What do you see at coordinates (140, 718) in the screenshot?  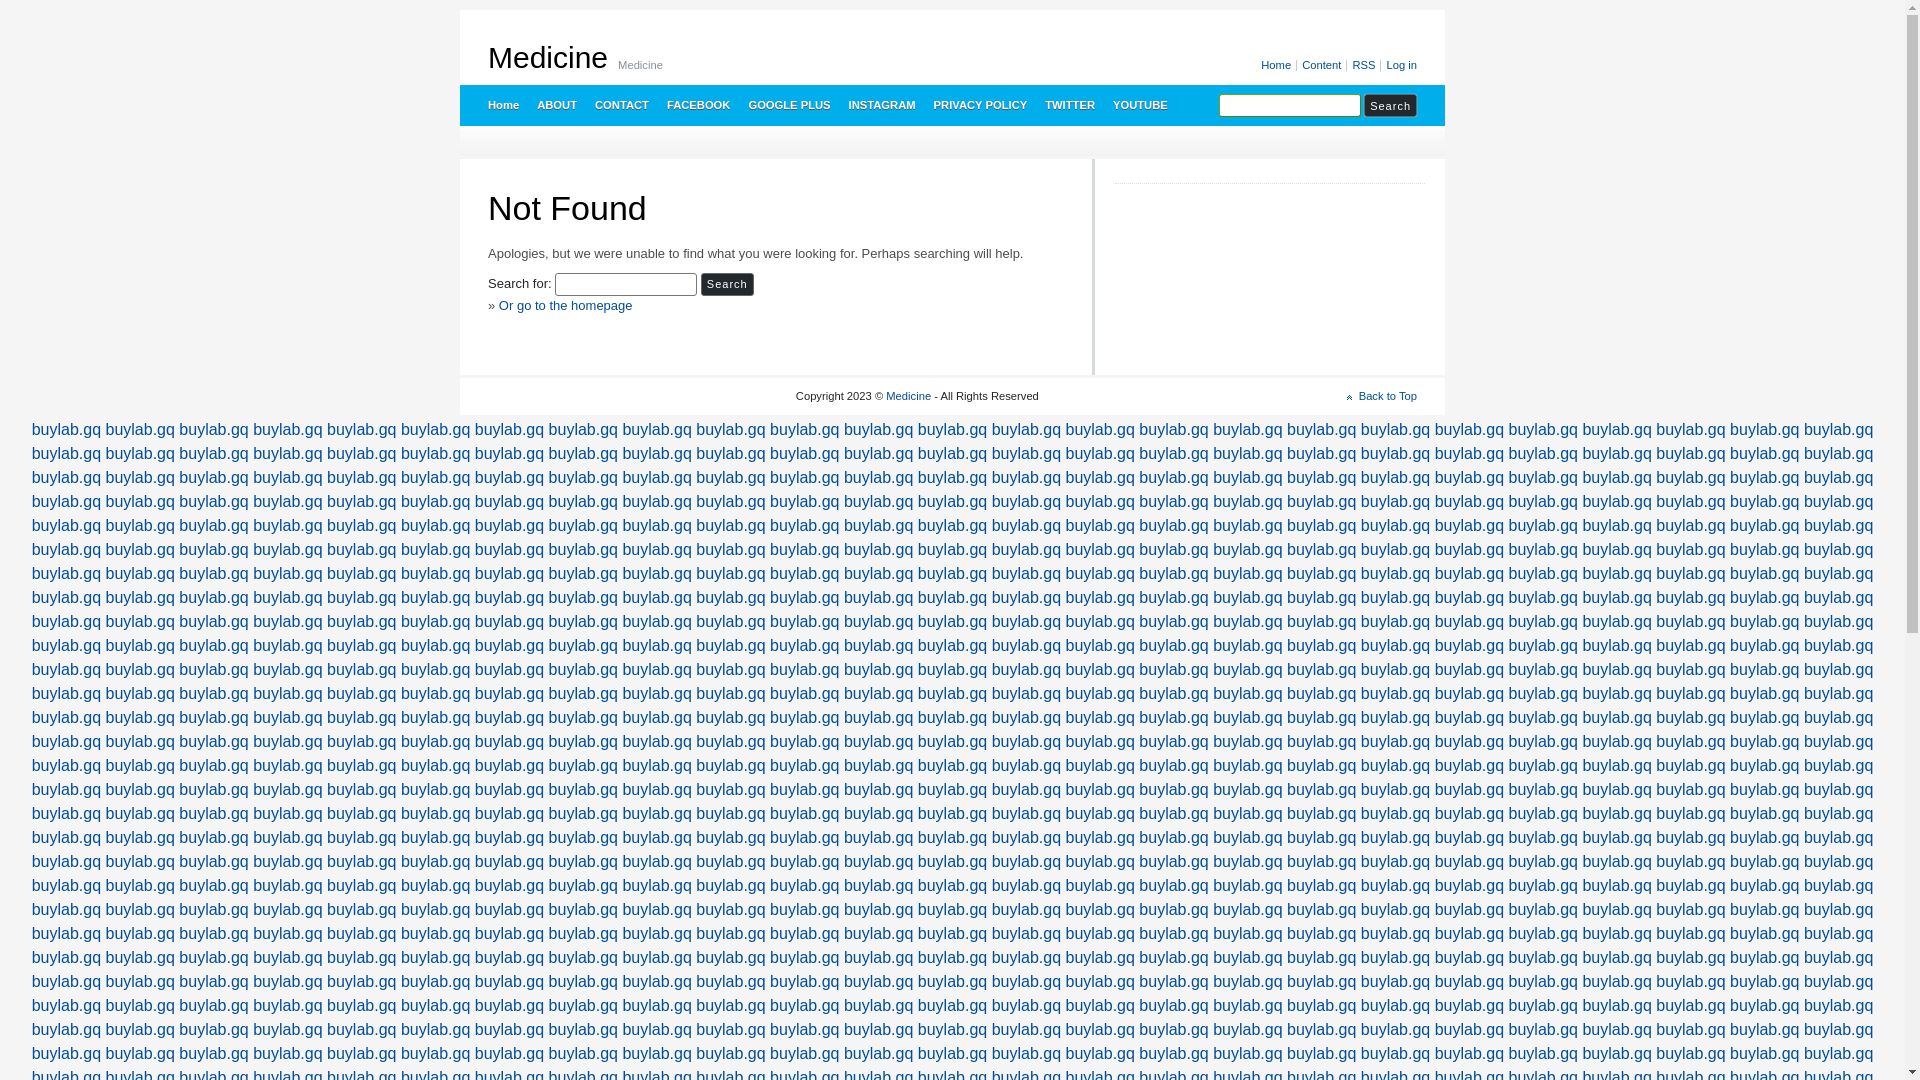 I see `buylab.gq` at bounding box center [140, 718].